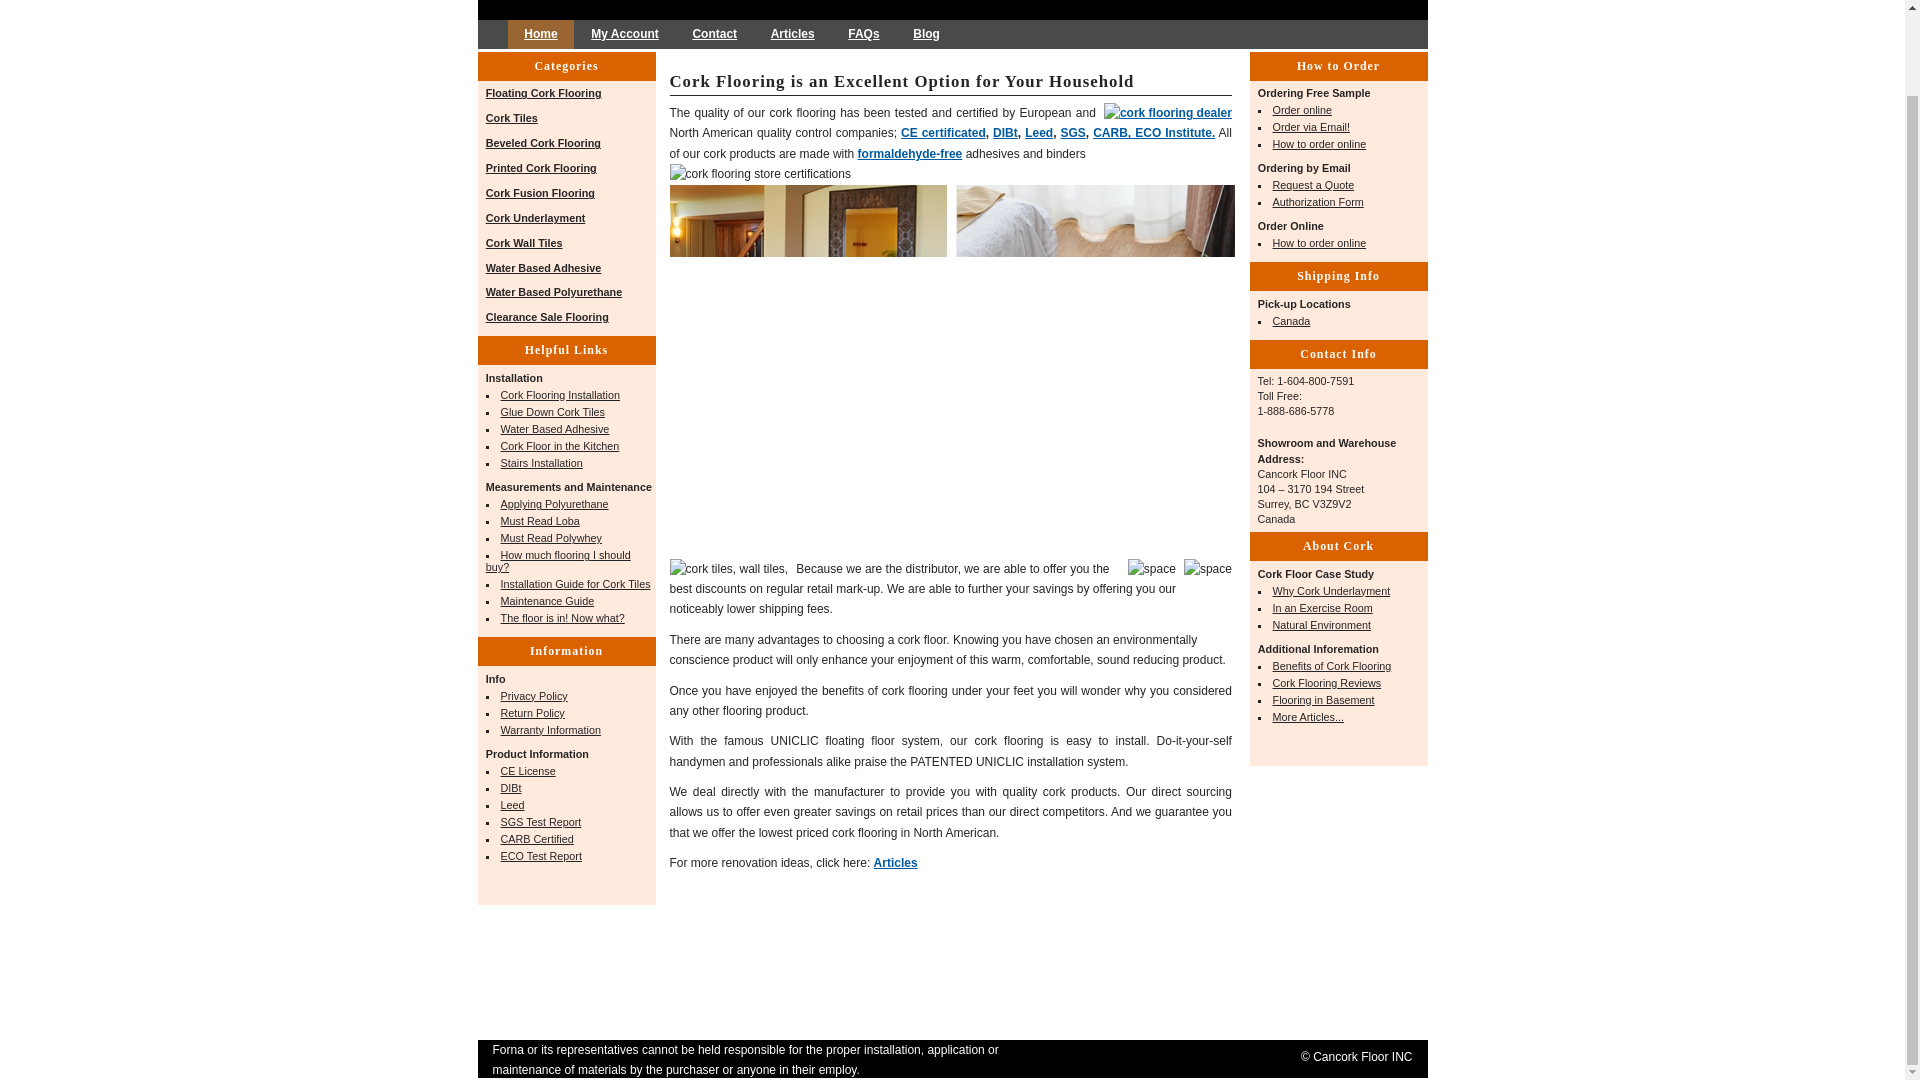  I want to click on FAQs, so click(864, 34).